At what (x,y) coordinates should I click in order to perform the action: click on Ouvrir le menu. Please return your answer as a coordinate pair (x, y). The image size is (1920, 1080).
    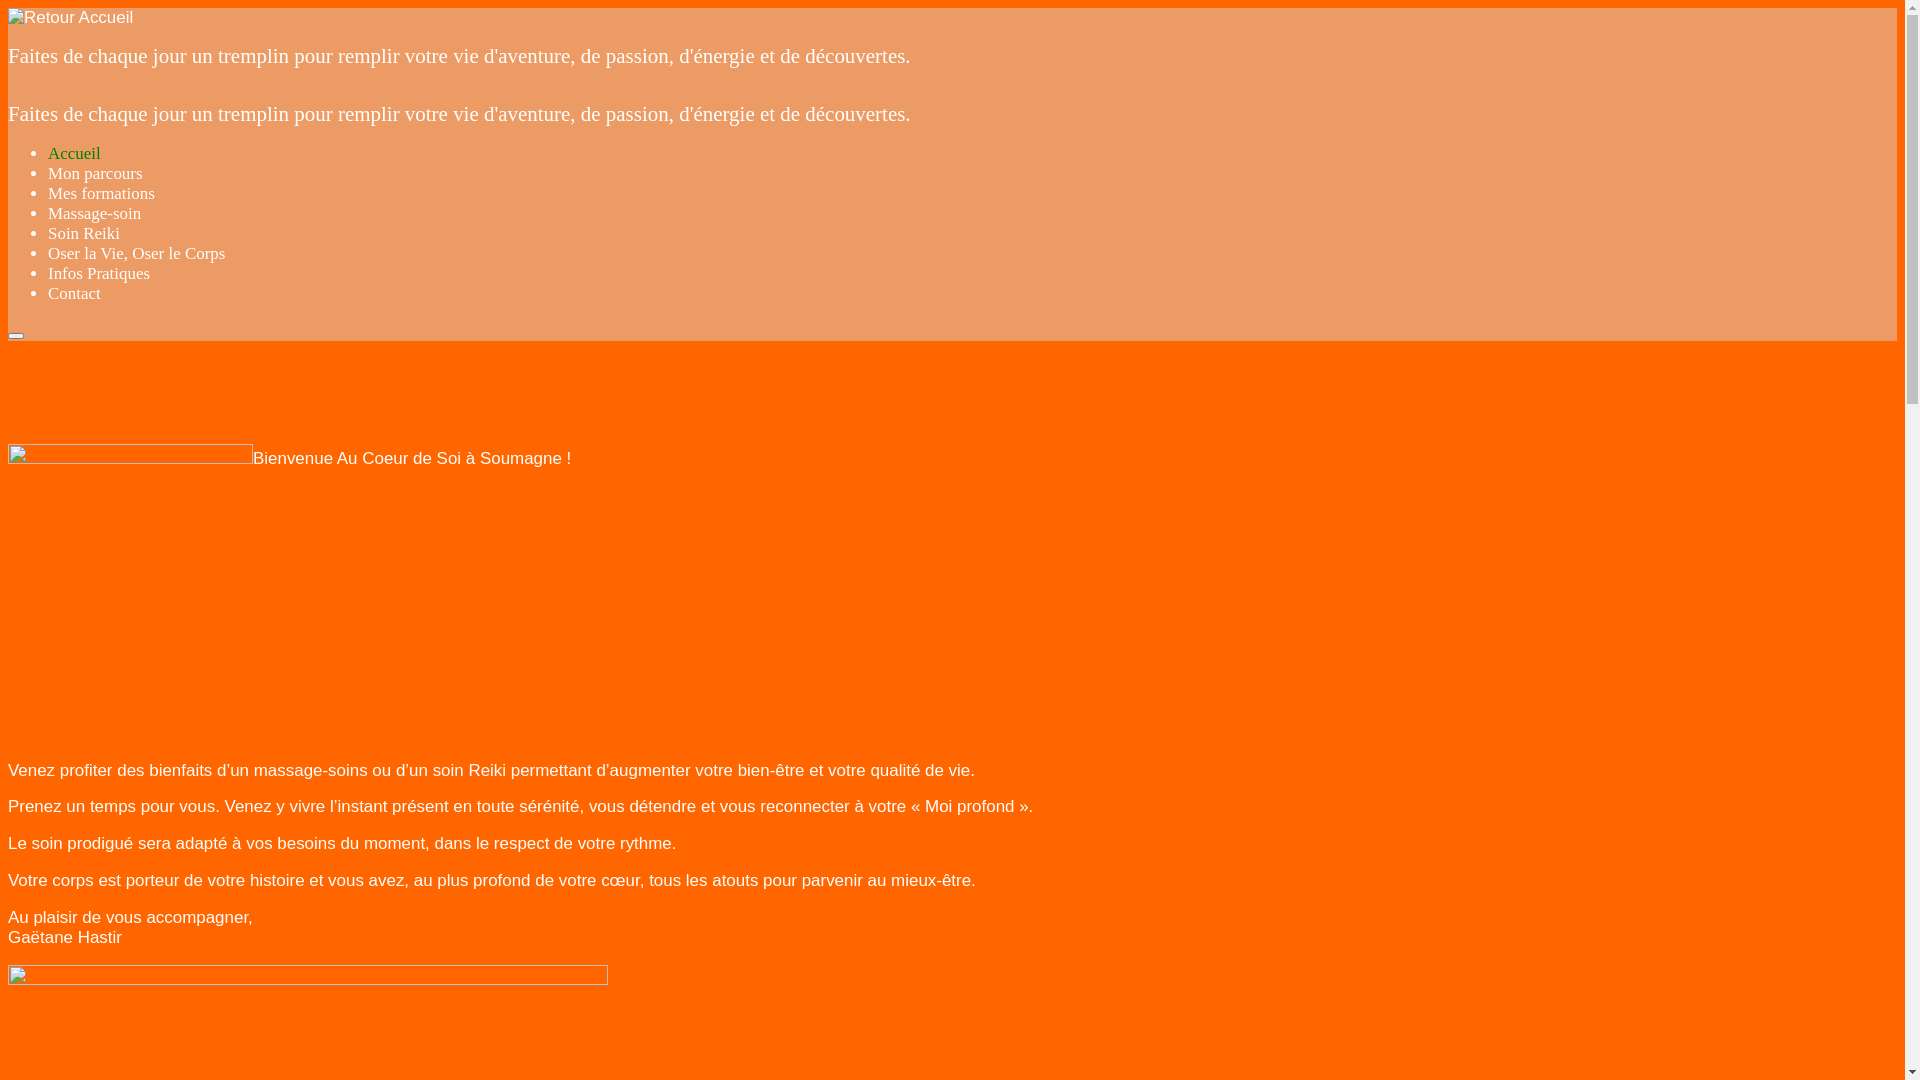
    Looking at the image, I should click on (16, 336).